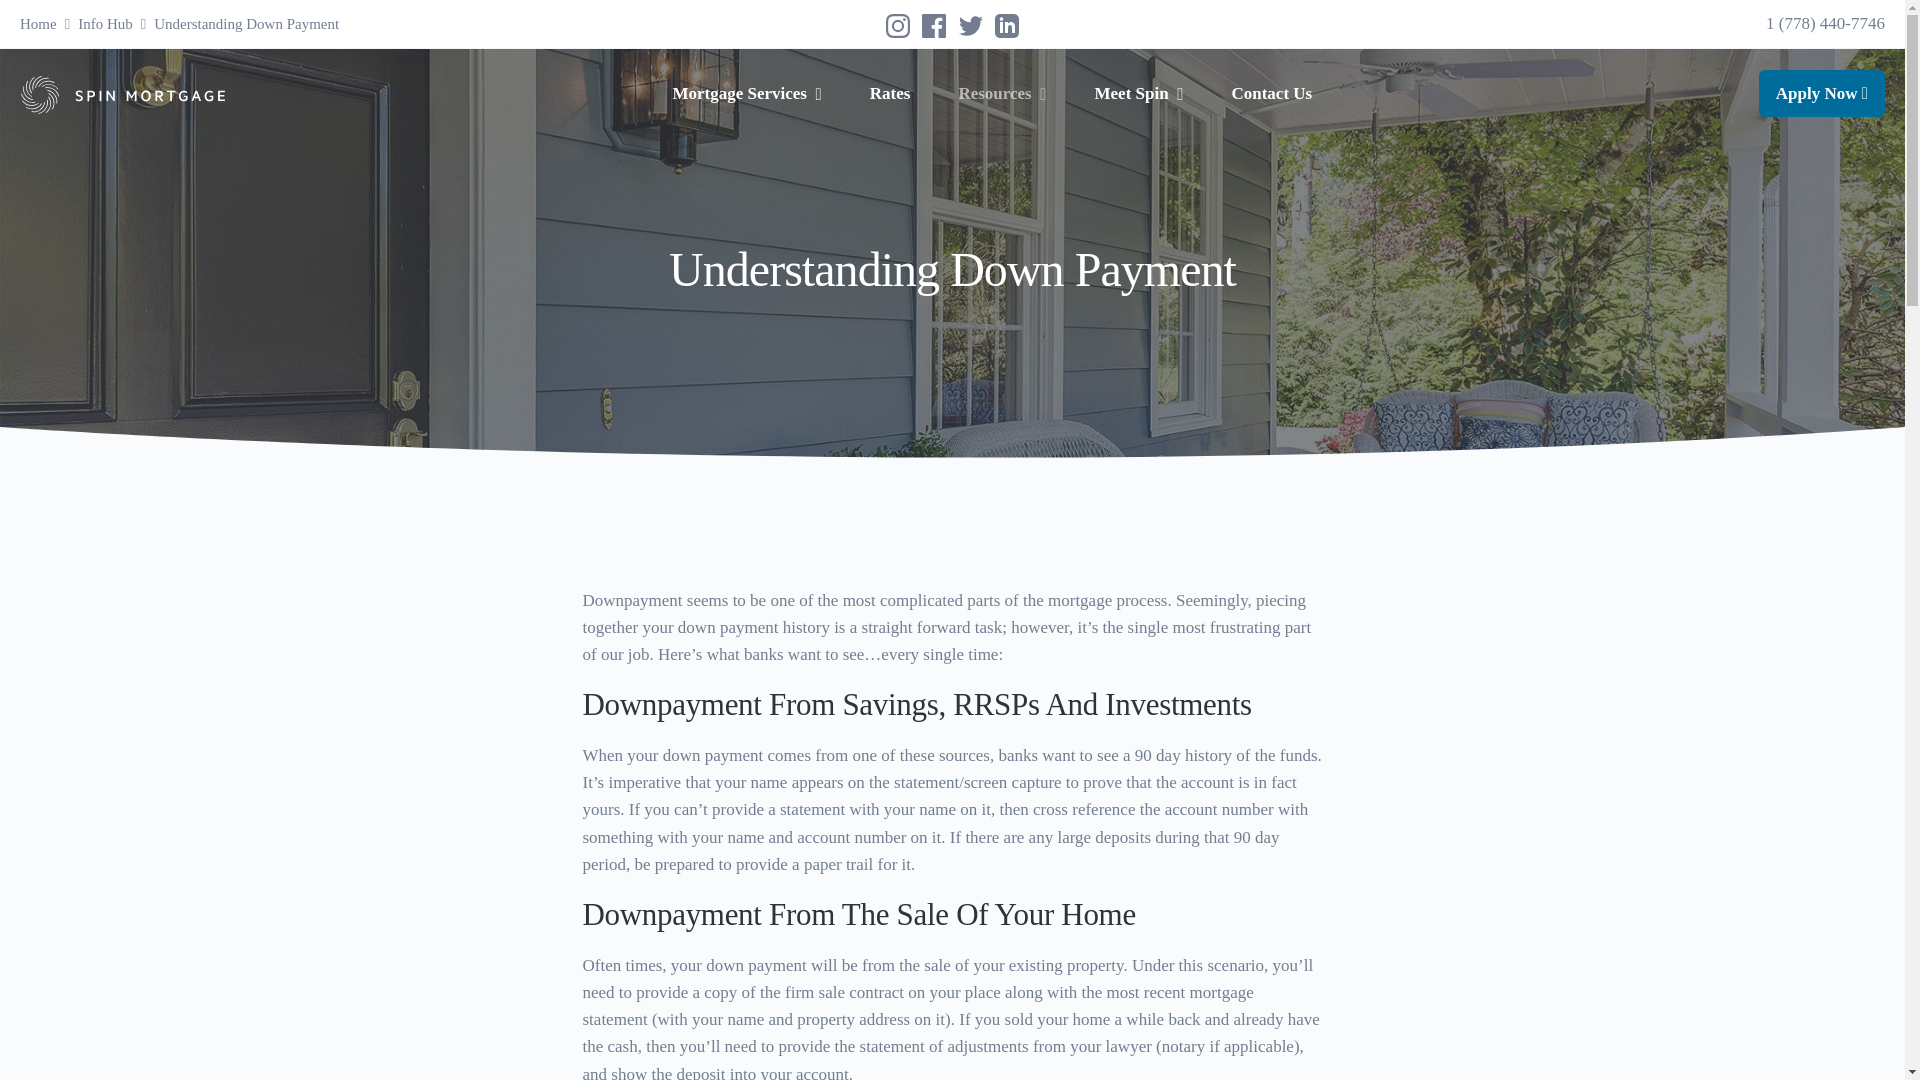  Describe the element at coordinates (1272, 93) in the screenshot. I see `Contact Us` at that location.